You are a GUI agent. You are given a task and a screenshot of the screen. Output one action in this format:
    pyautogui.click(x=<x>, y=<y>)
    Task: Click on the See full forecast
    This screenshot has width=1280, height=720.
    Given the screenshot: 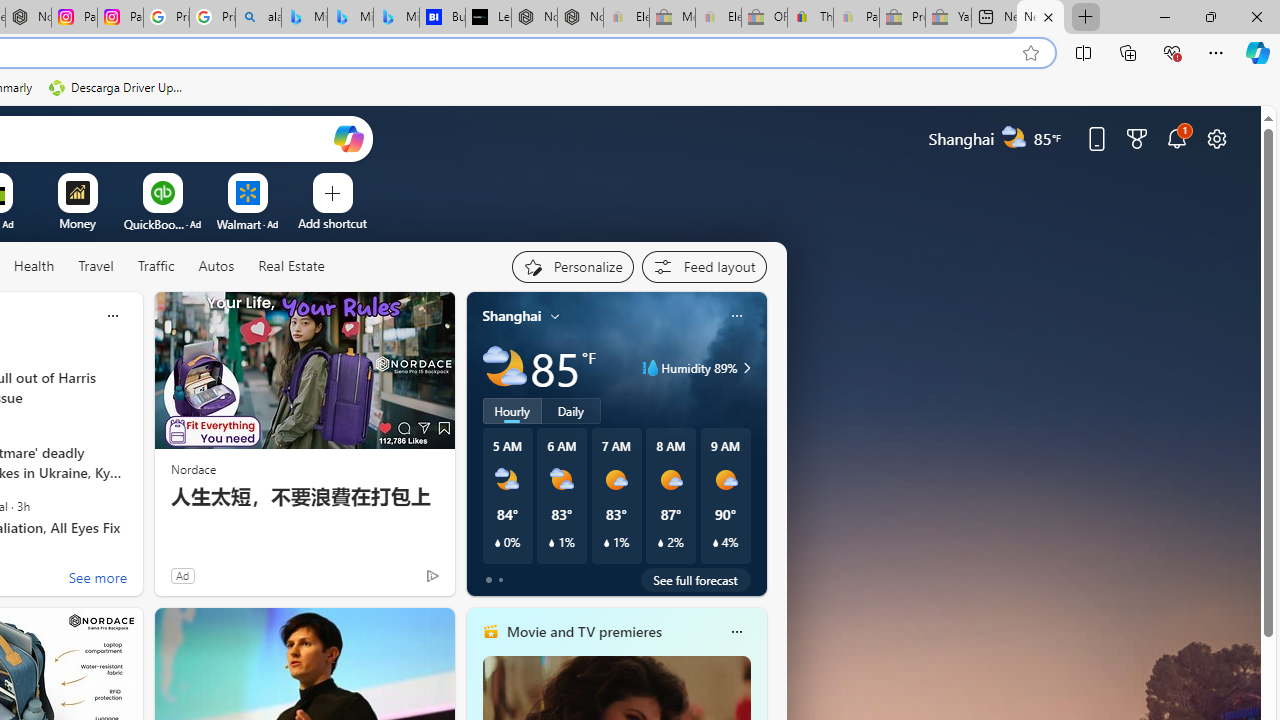 What is the action you would take?
    pyautogui.click(x=696, y=580)
    